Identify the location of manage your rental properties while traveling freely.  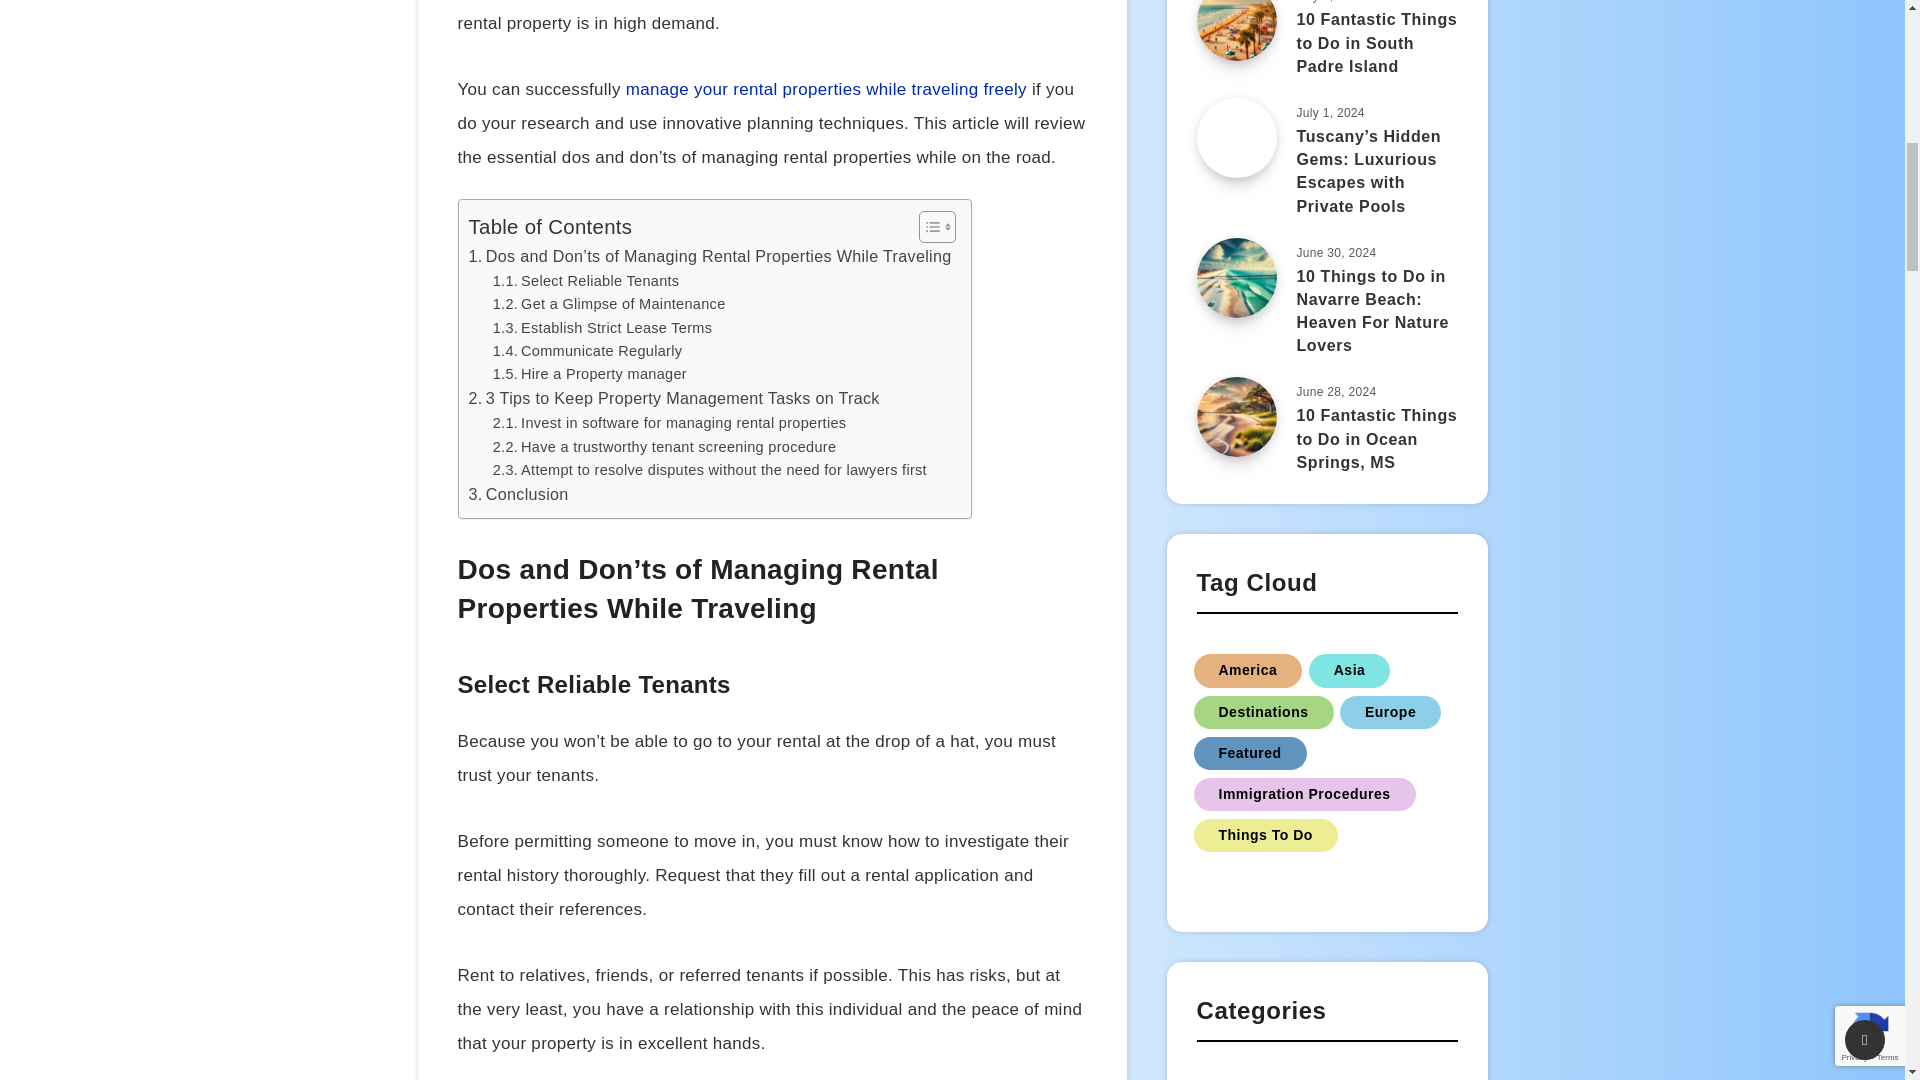
(826, 89).